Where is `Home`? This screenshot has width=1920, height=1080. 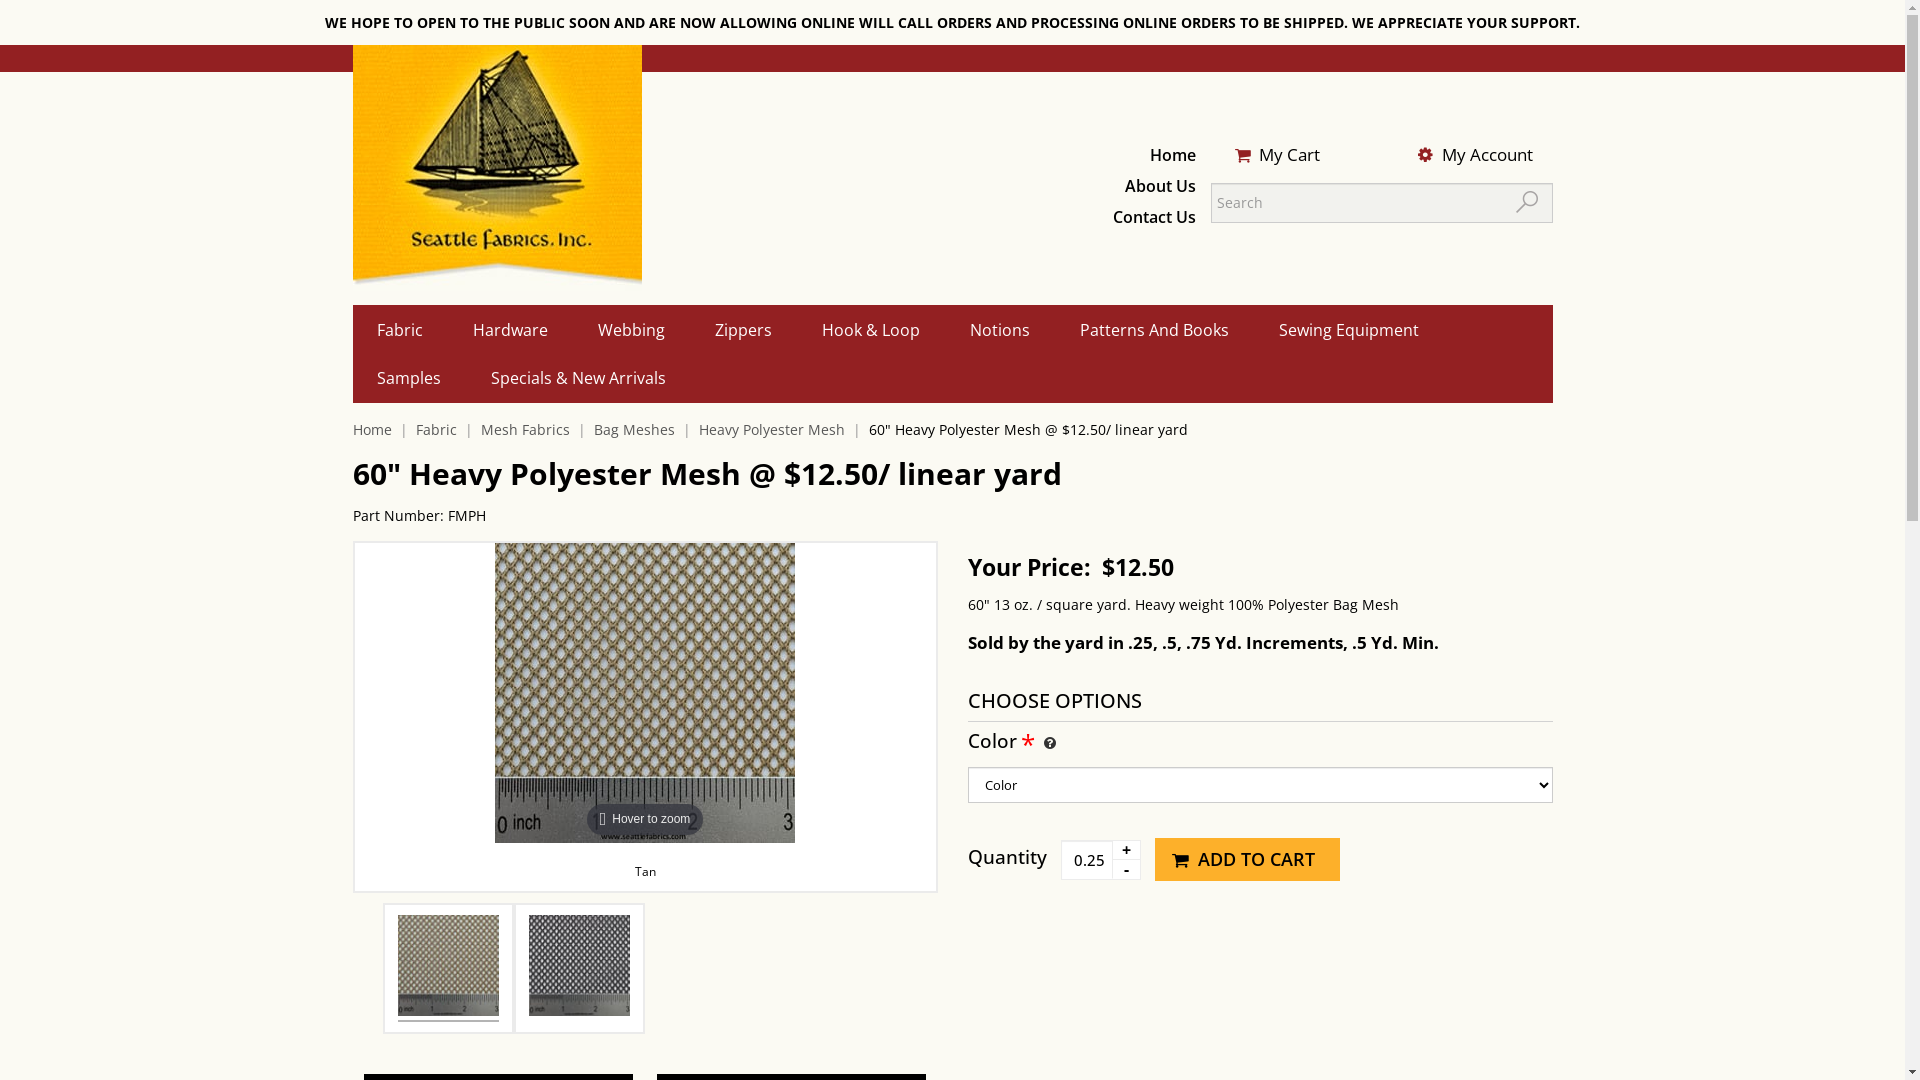
Home is located at coordinates (372, 430).